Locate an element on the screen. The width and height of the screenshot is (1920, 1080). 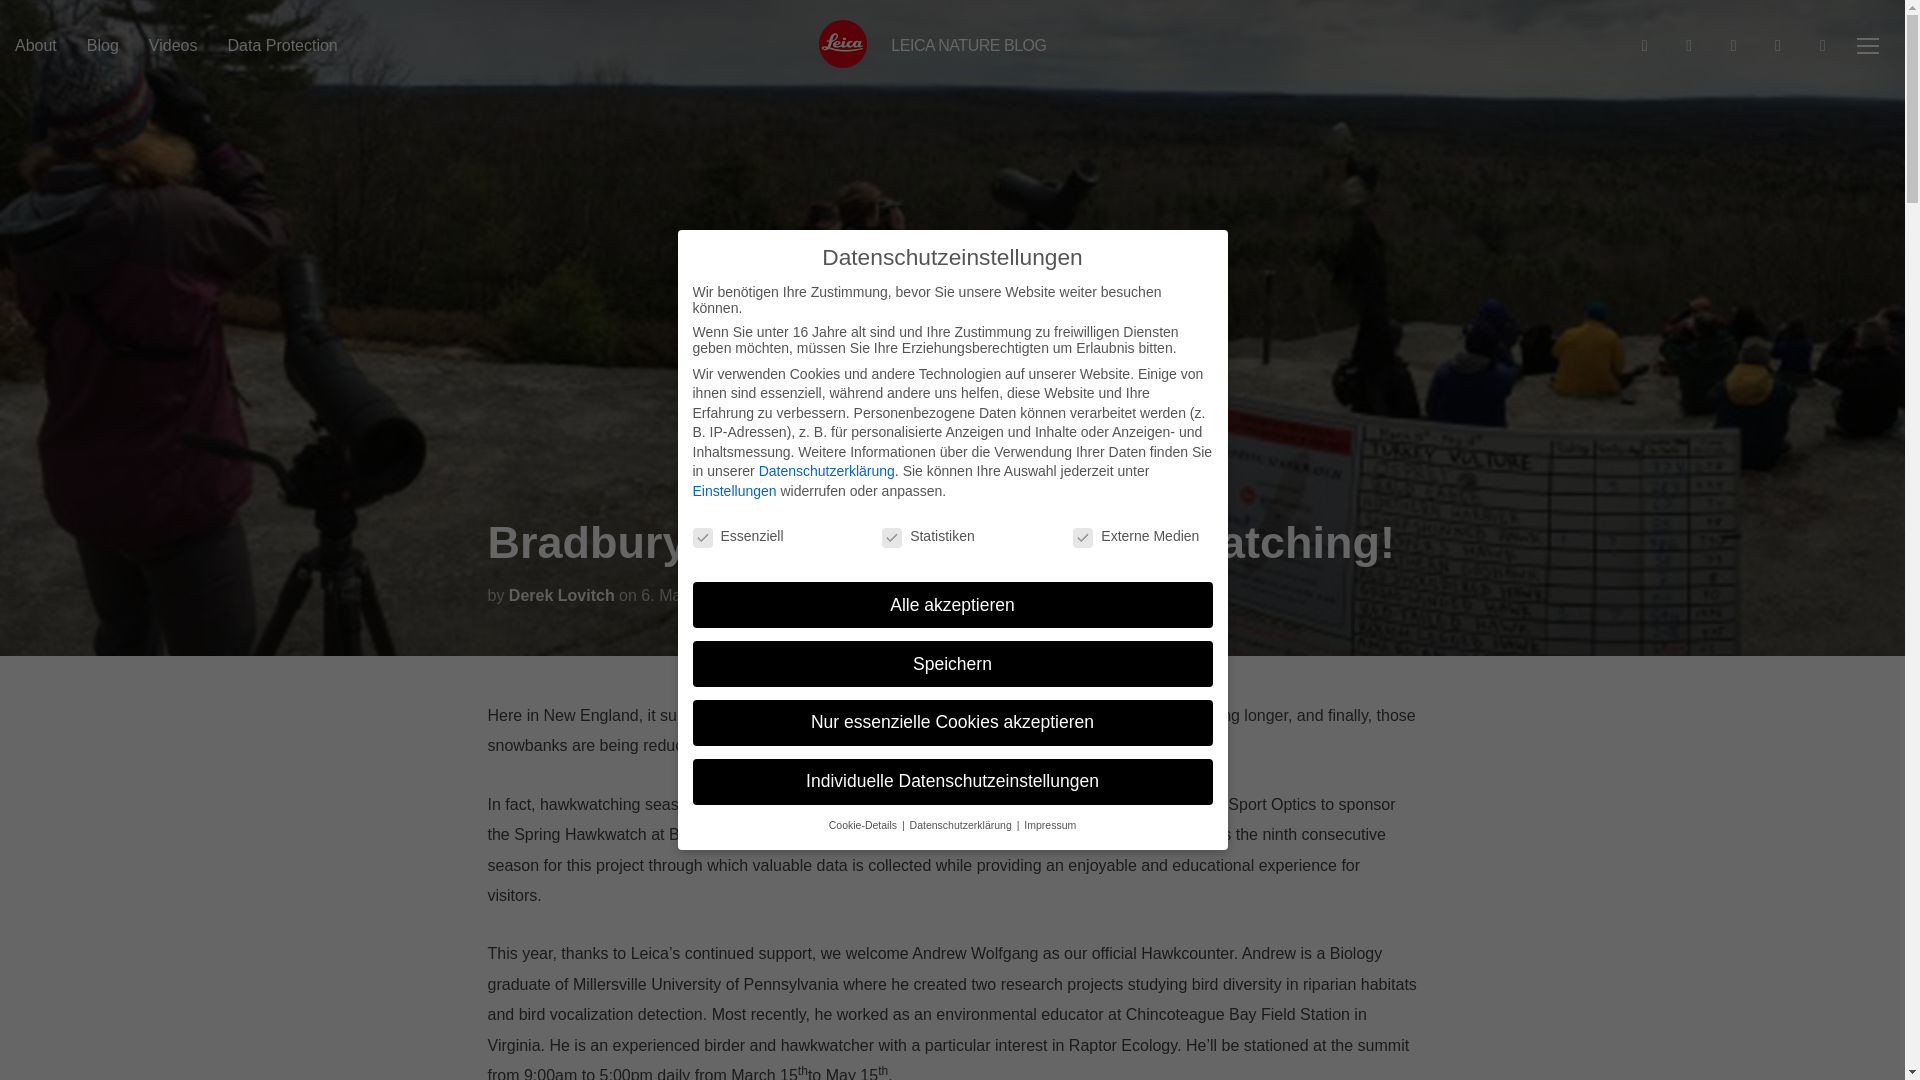
Default Label is located at coordinates (1778, 44).